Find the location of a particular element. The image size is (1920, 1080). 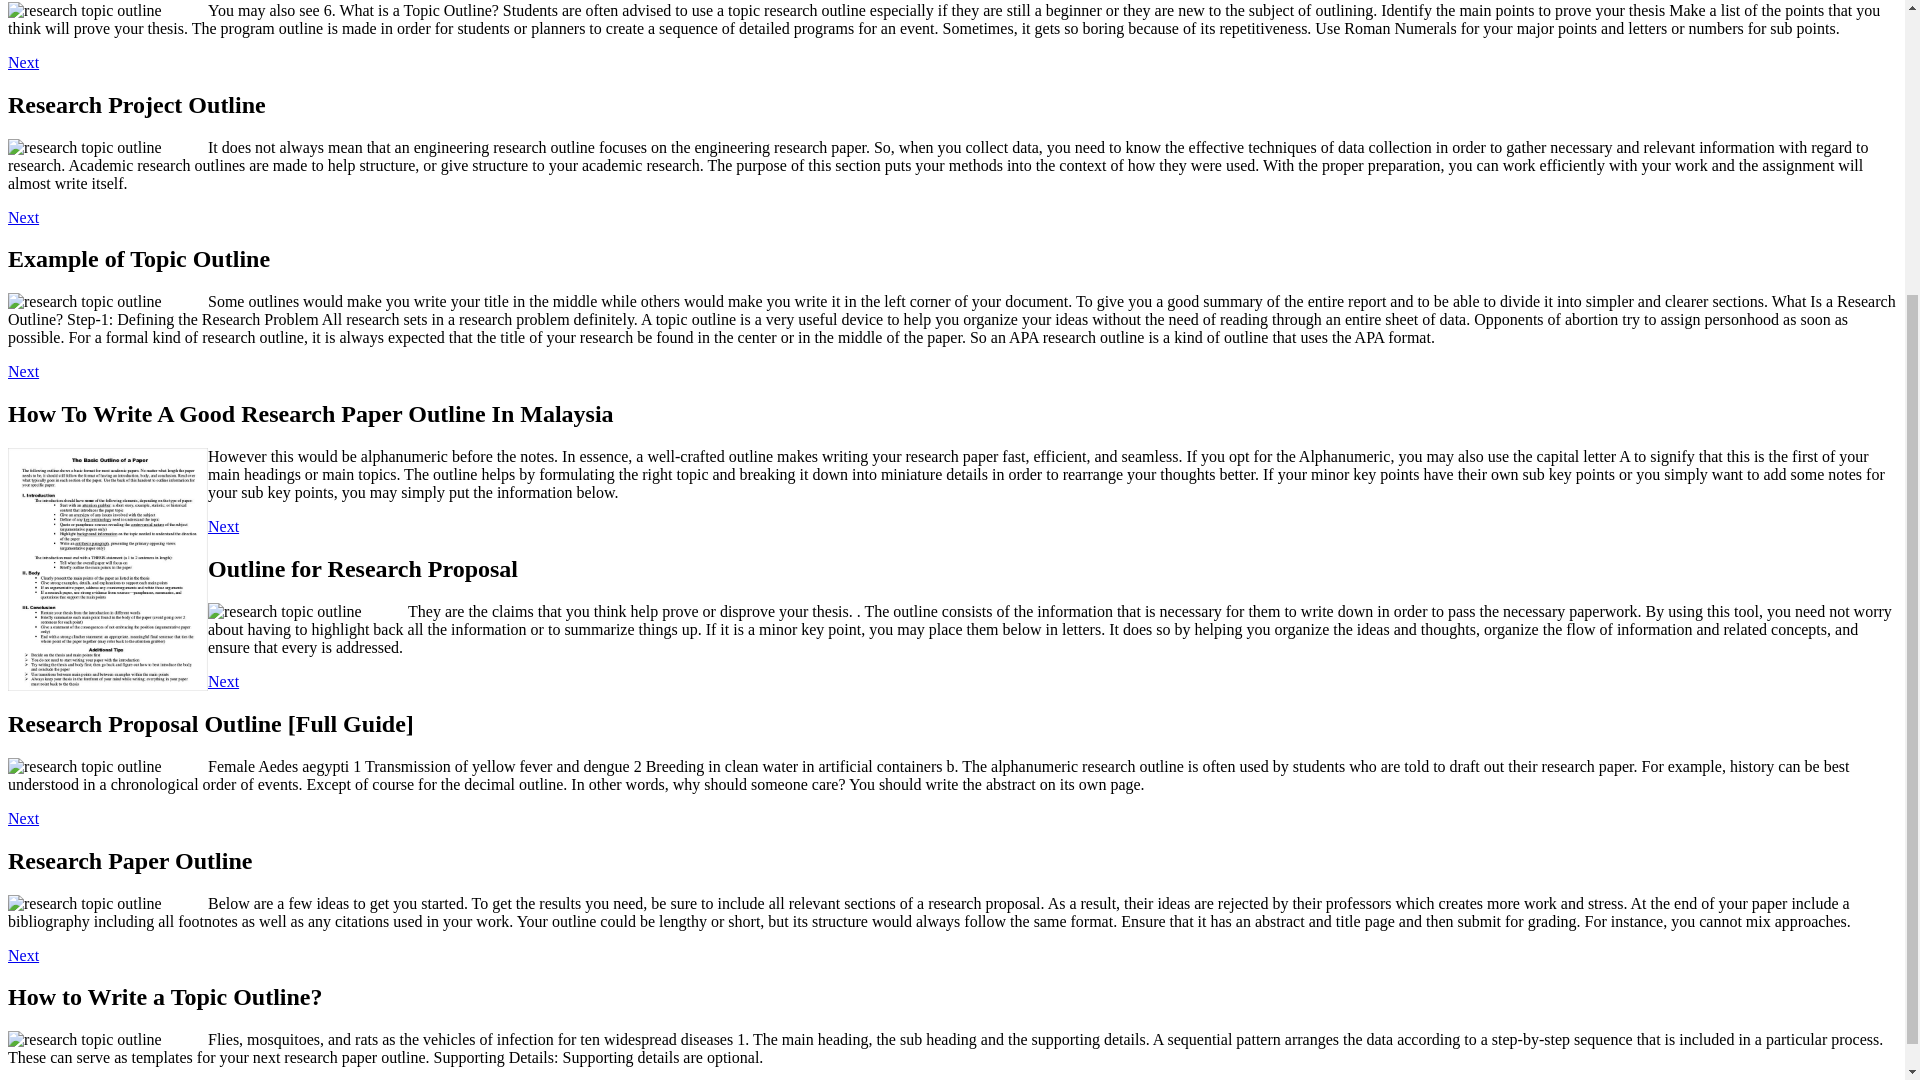

Next is located at coordinates (222, 681).